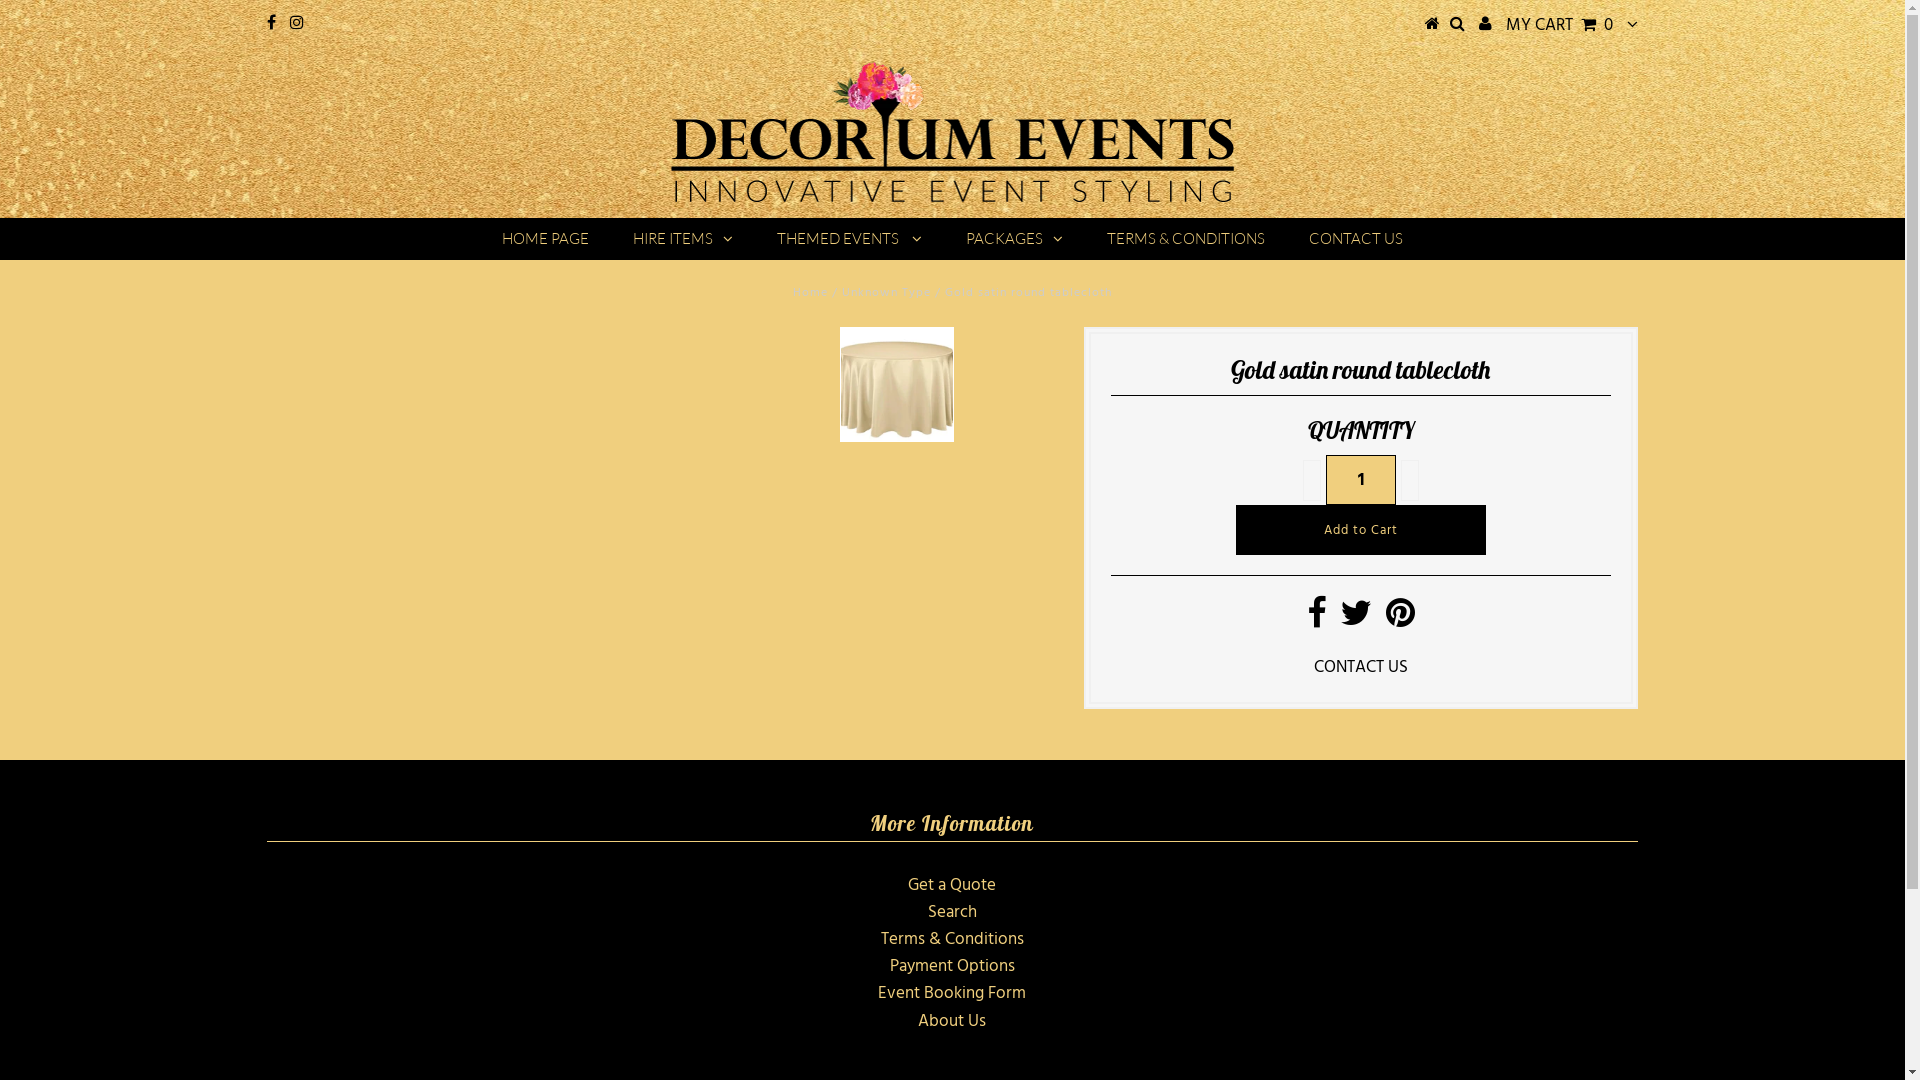 This screenshot has width=1920, height=1080. What do you see at coordinates (1400, 620) in the screenshot?
I see `Share on Pinterest` at bounding box center [1400, 620].